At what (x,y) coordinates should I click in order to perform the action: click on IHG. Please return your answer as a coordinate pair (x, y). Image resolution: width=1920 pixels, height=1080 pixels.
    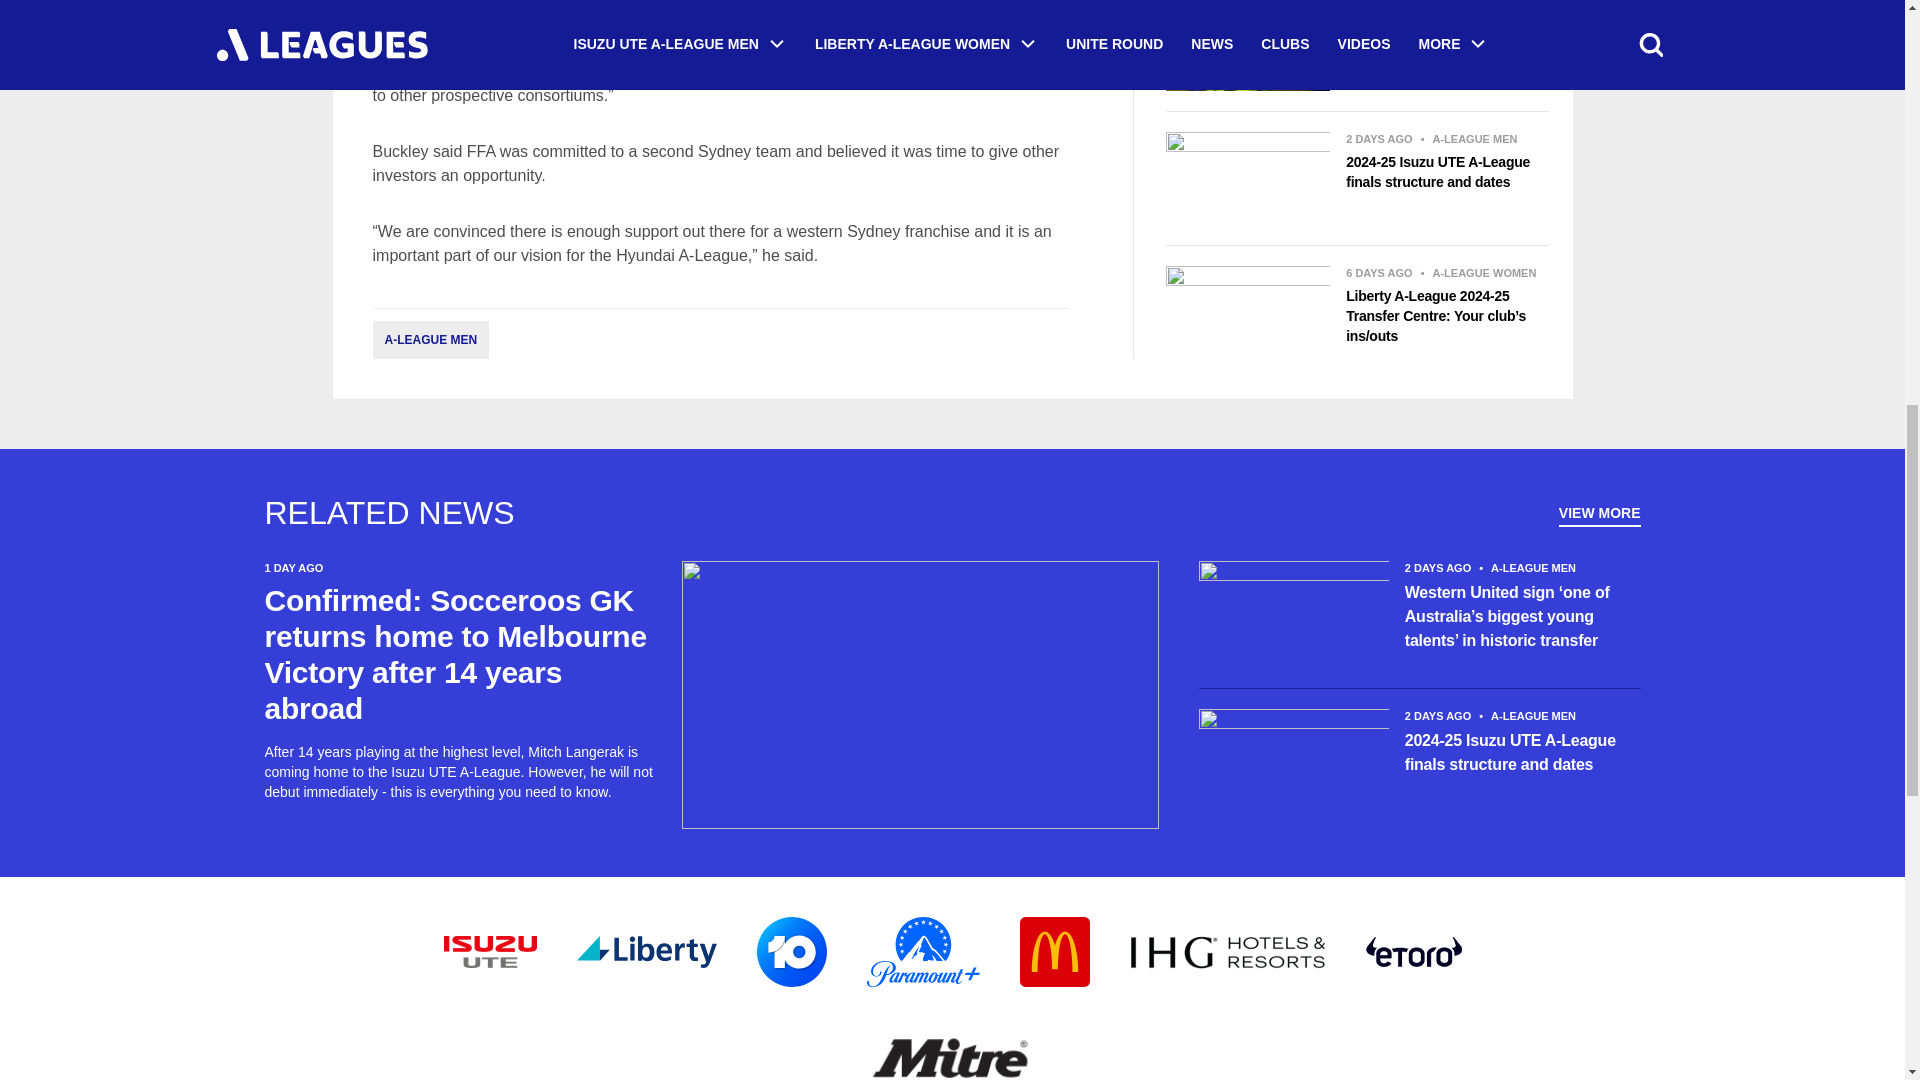
    Looking at the image, I should click on (1228, 952).